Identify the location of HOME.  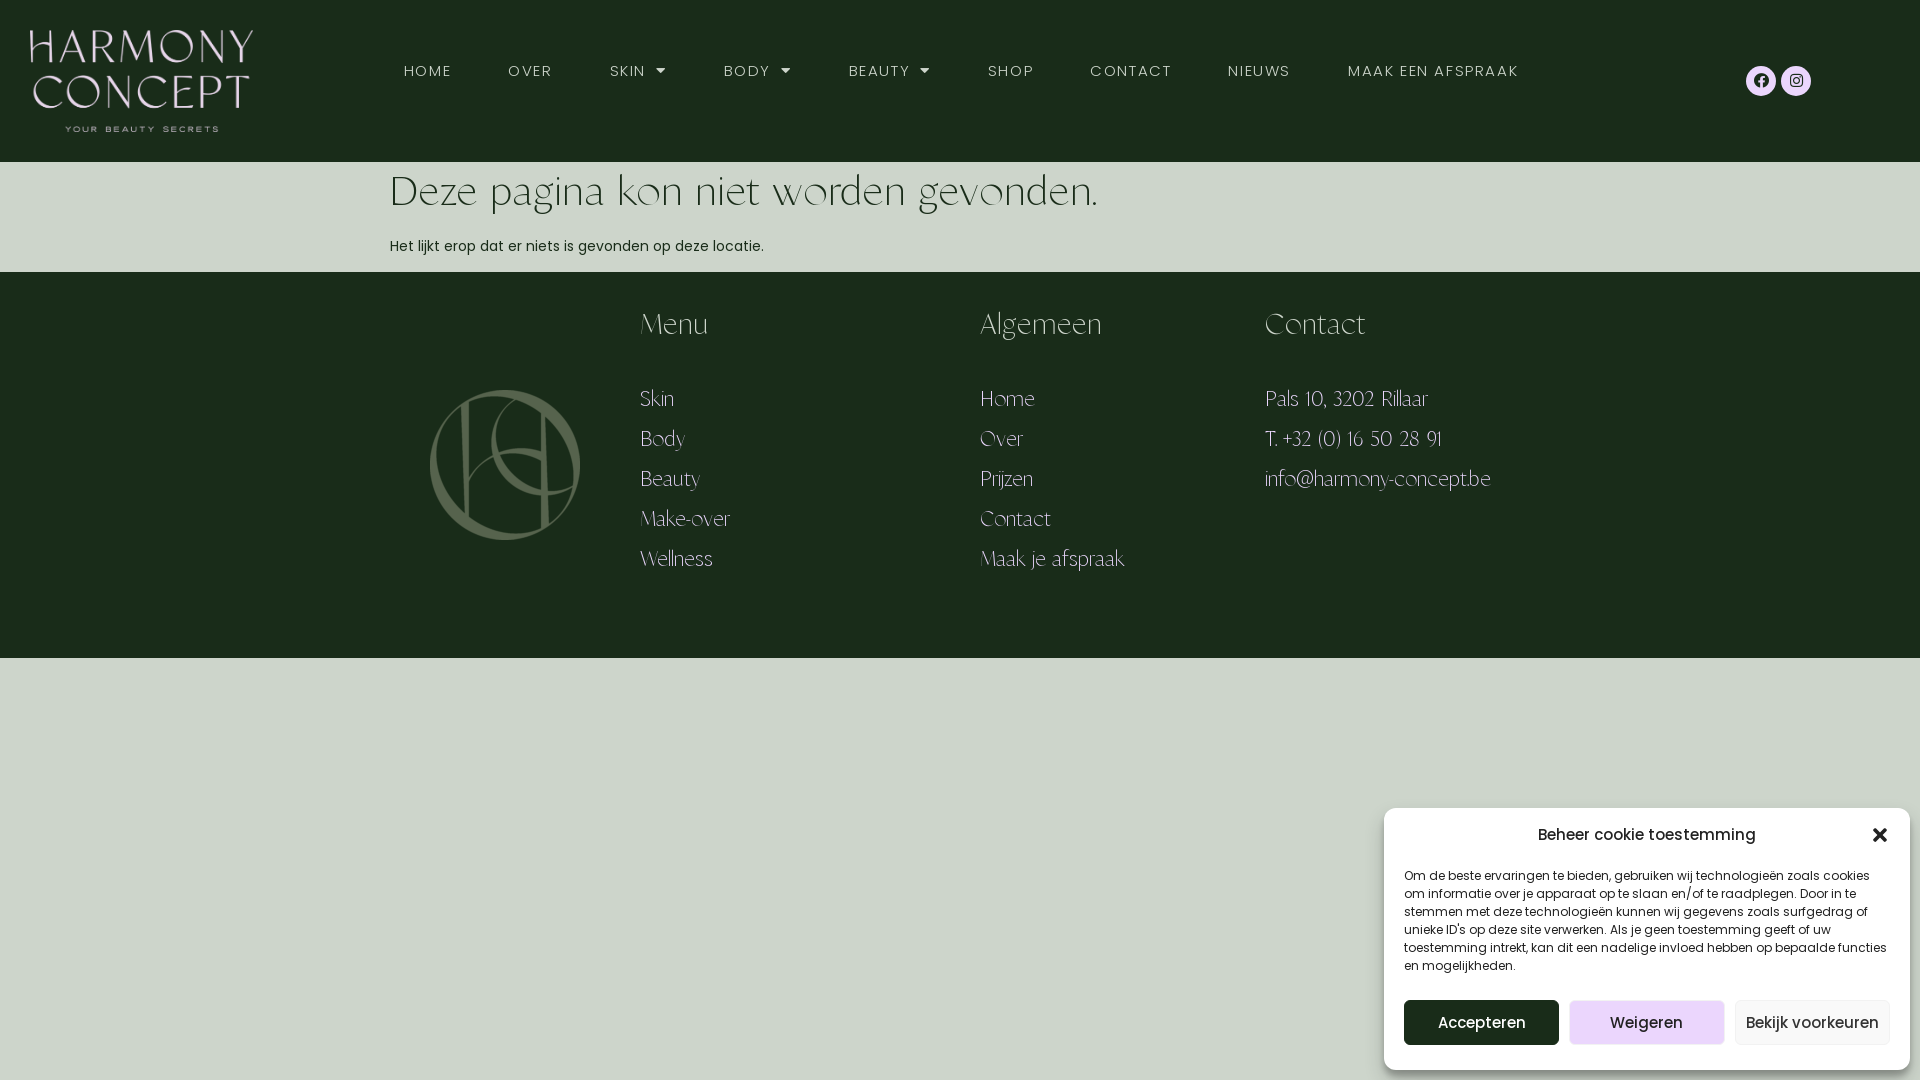
(428, 71).